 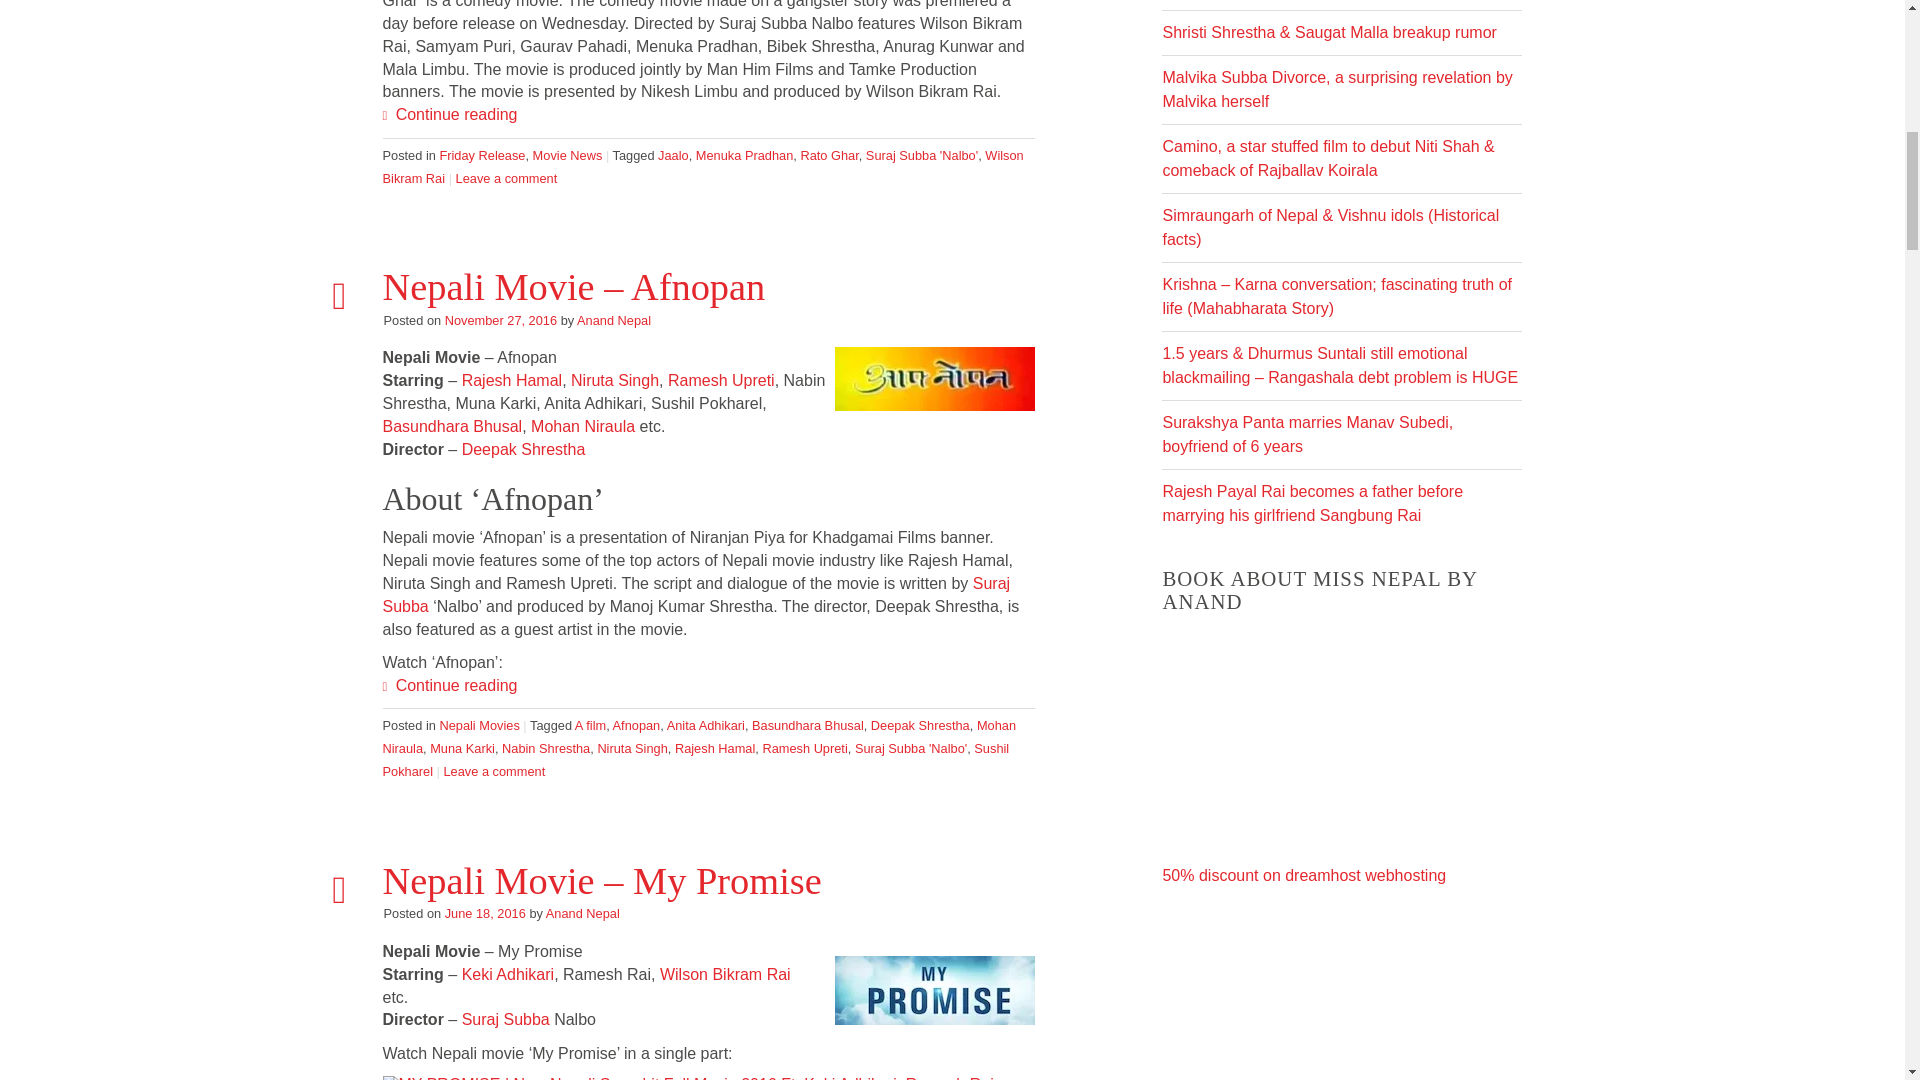 What do you see at coordinates (829, 155) in the screenshot?
I see `Rato Ghar` at bounding box center [829, 155].